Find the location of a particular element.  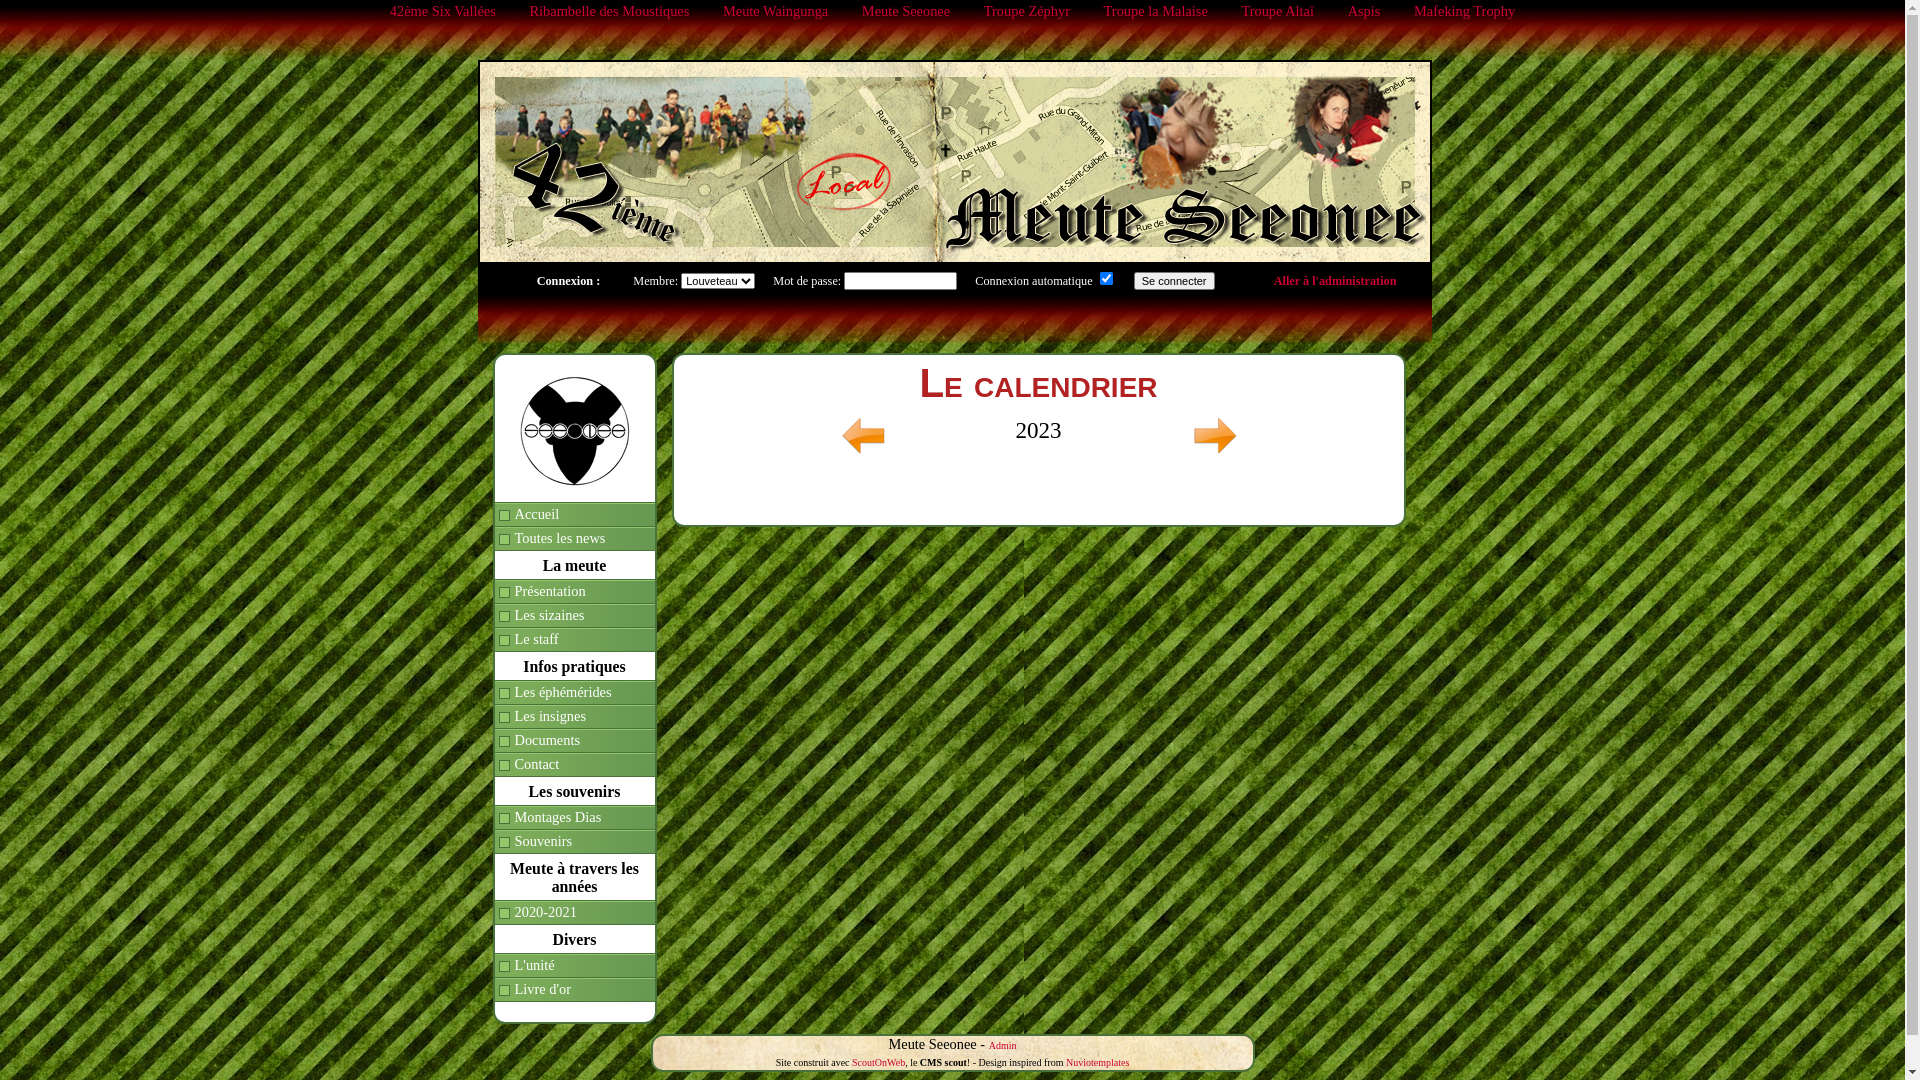

Livre d'or is located at coordinates (574, 990).